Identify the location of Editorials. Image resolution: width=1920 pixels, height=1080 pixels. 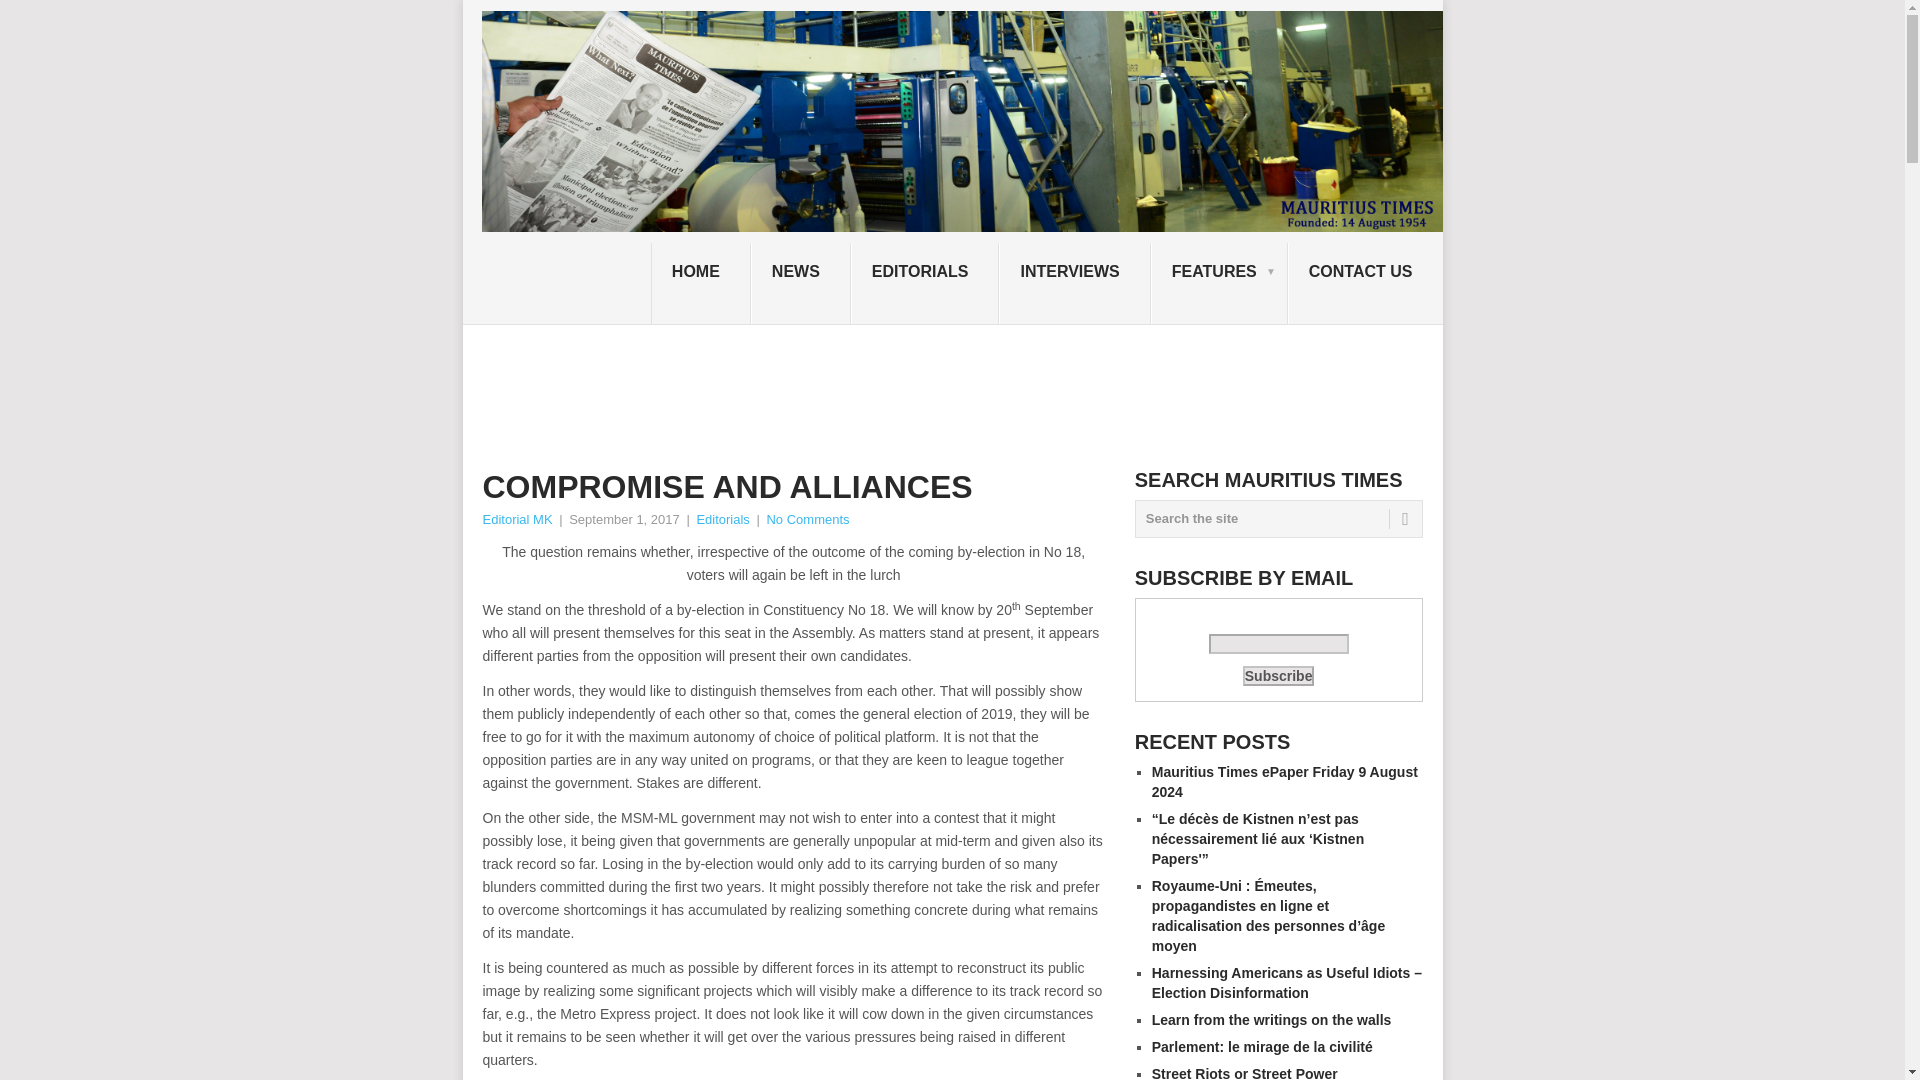
(722, 519).